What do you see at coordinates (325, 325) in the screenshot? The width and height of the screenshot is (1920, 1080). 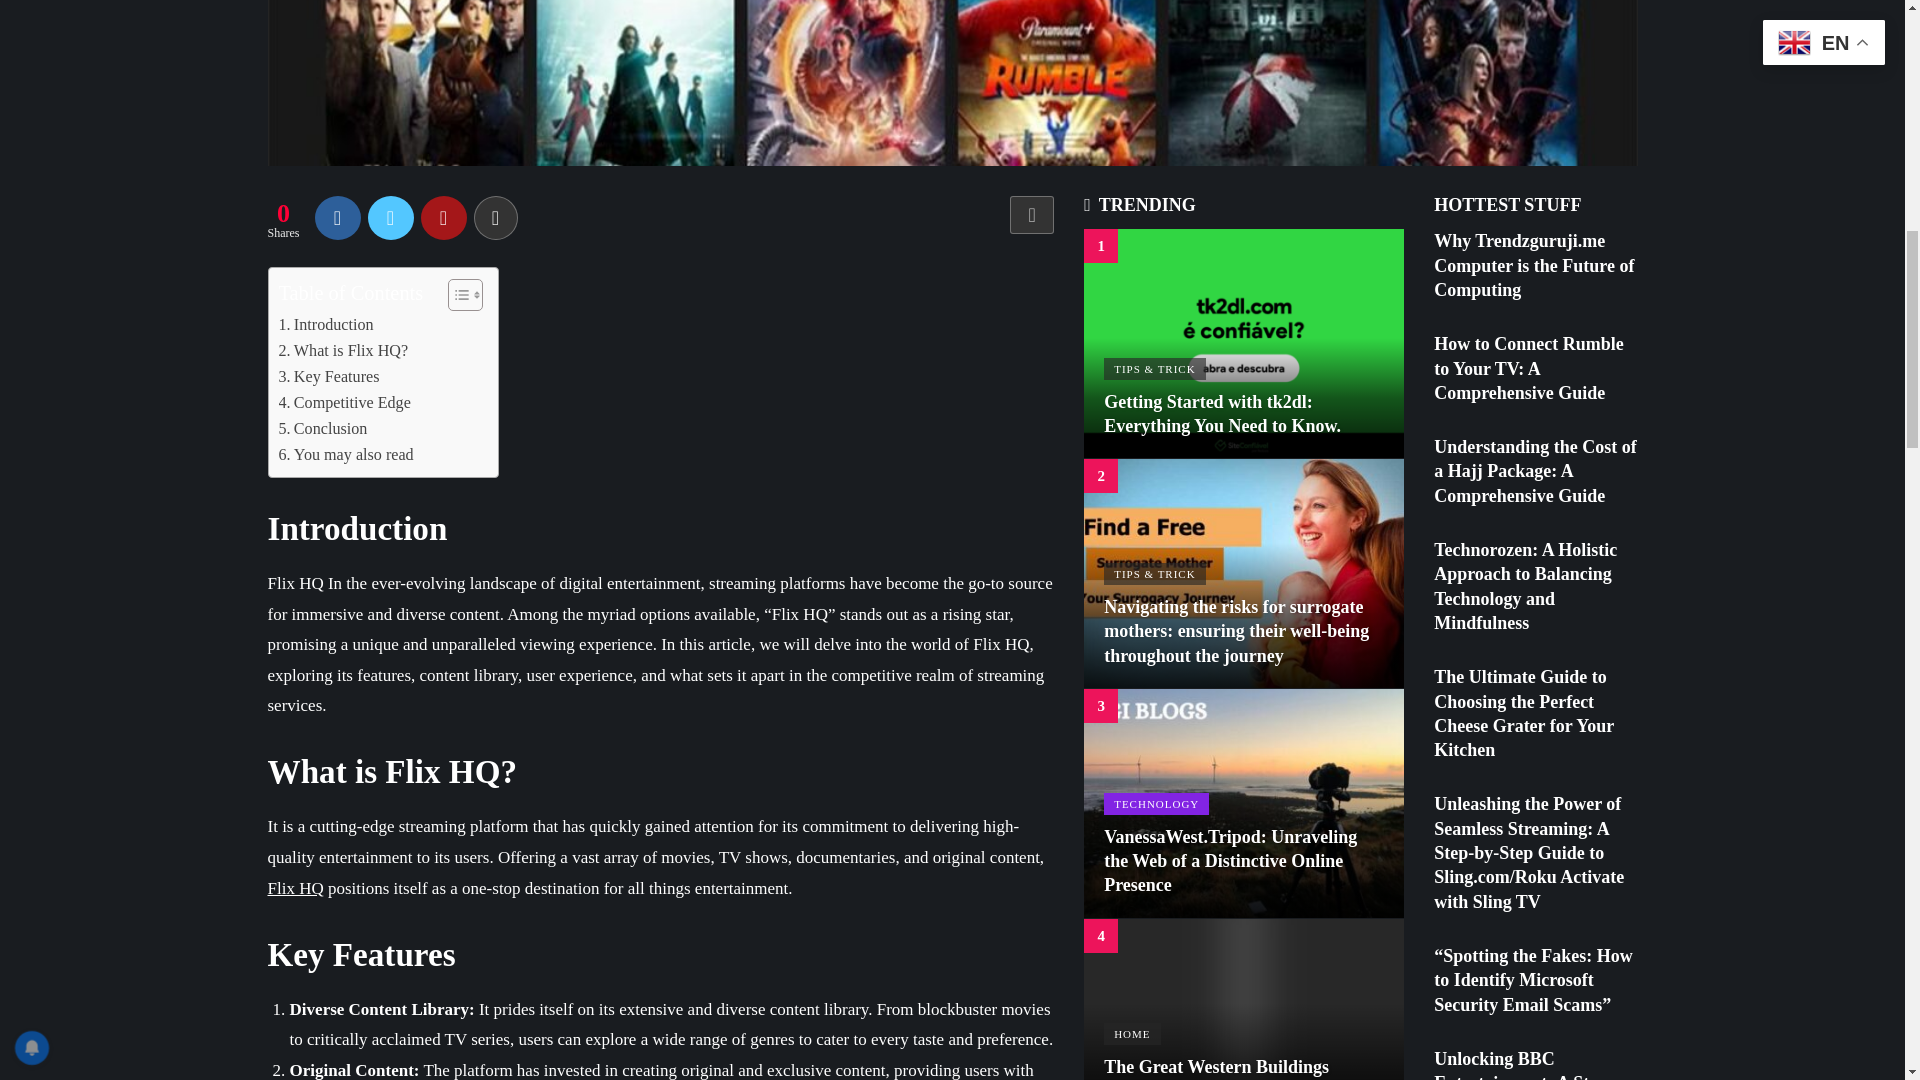 I see `Introduction` at bounding box center [325, 325].